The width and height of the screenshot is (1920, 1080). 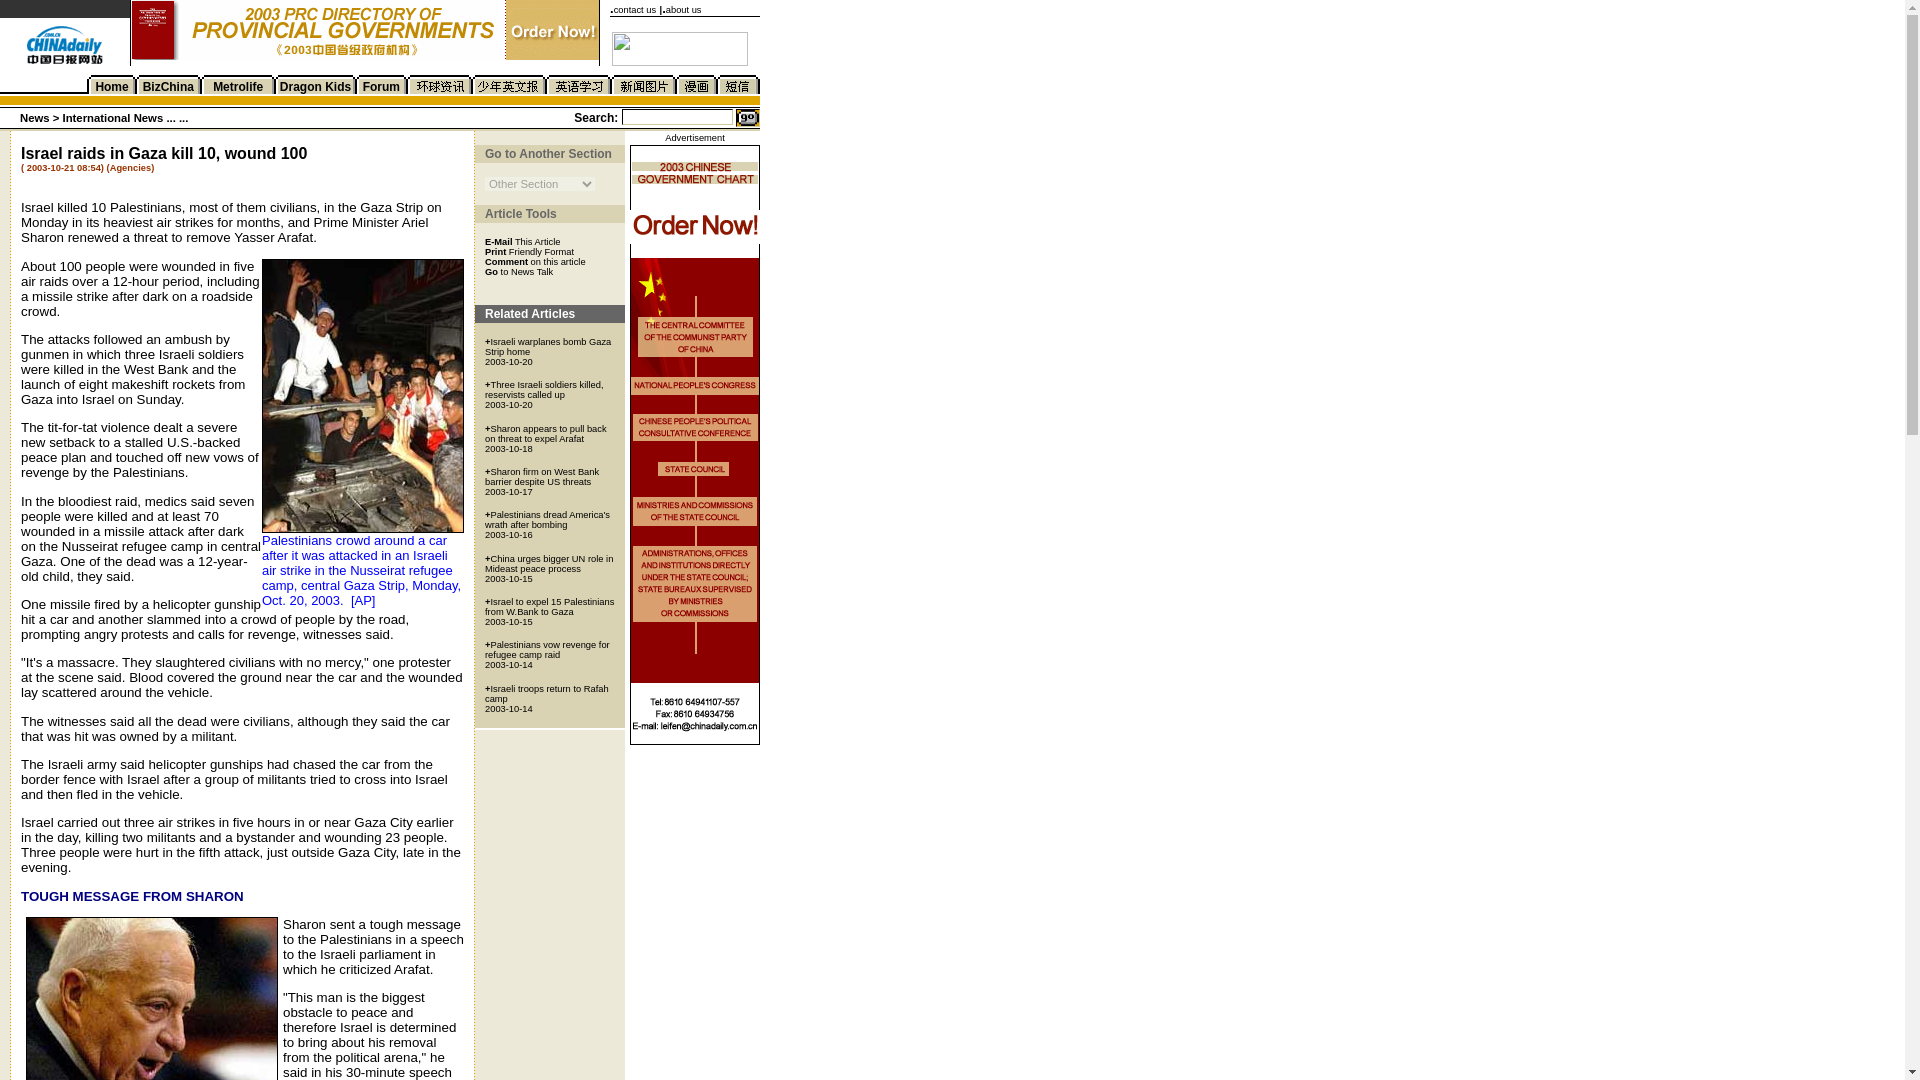 What do you see at coordinates (530, 251) in the screenshot?
I see `Print Friendly Format` at bounding box center [530, 251].